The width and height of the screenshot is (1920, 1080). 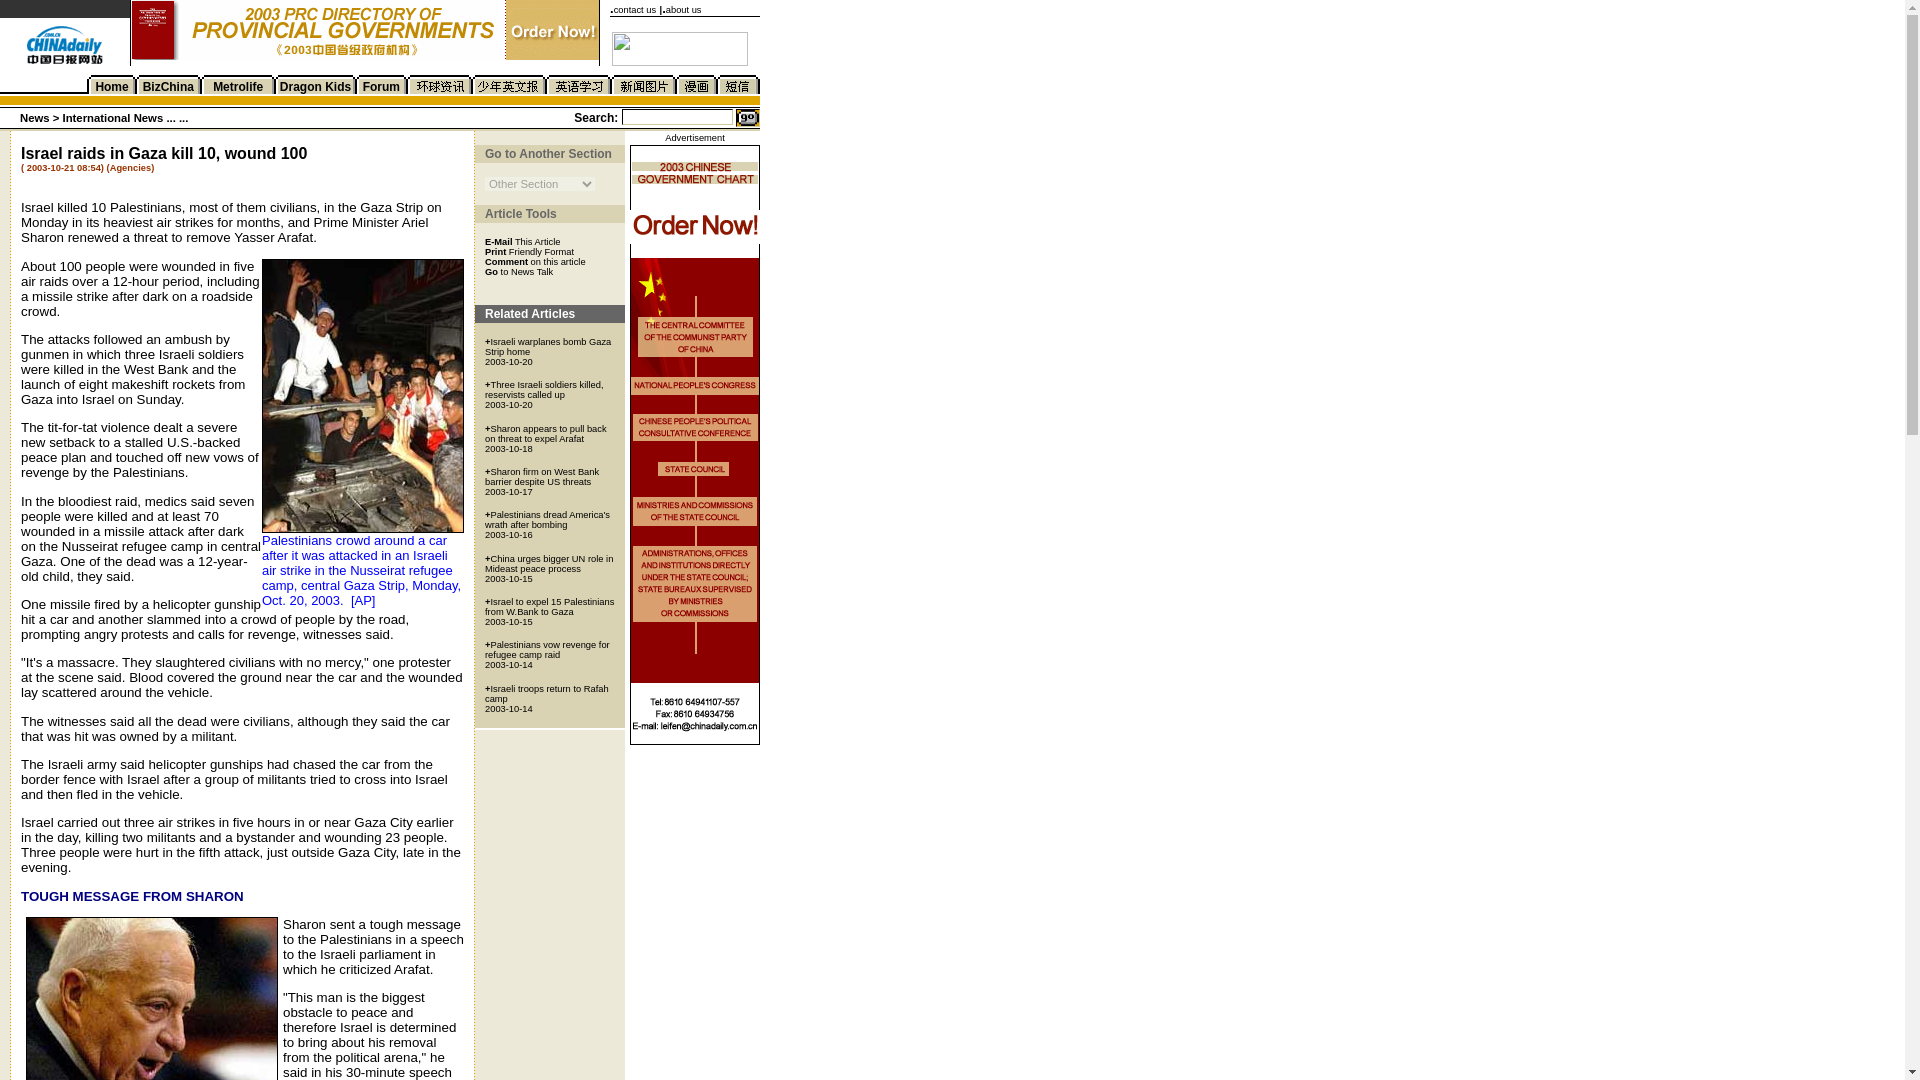 What do you see at coordinates (530, 251) in the screenshot?
I see `Print Friendly Format` at bounding box center [530, 251].